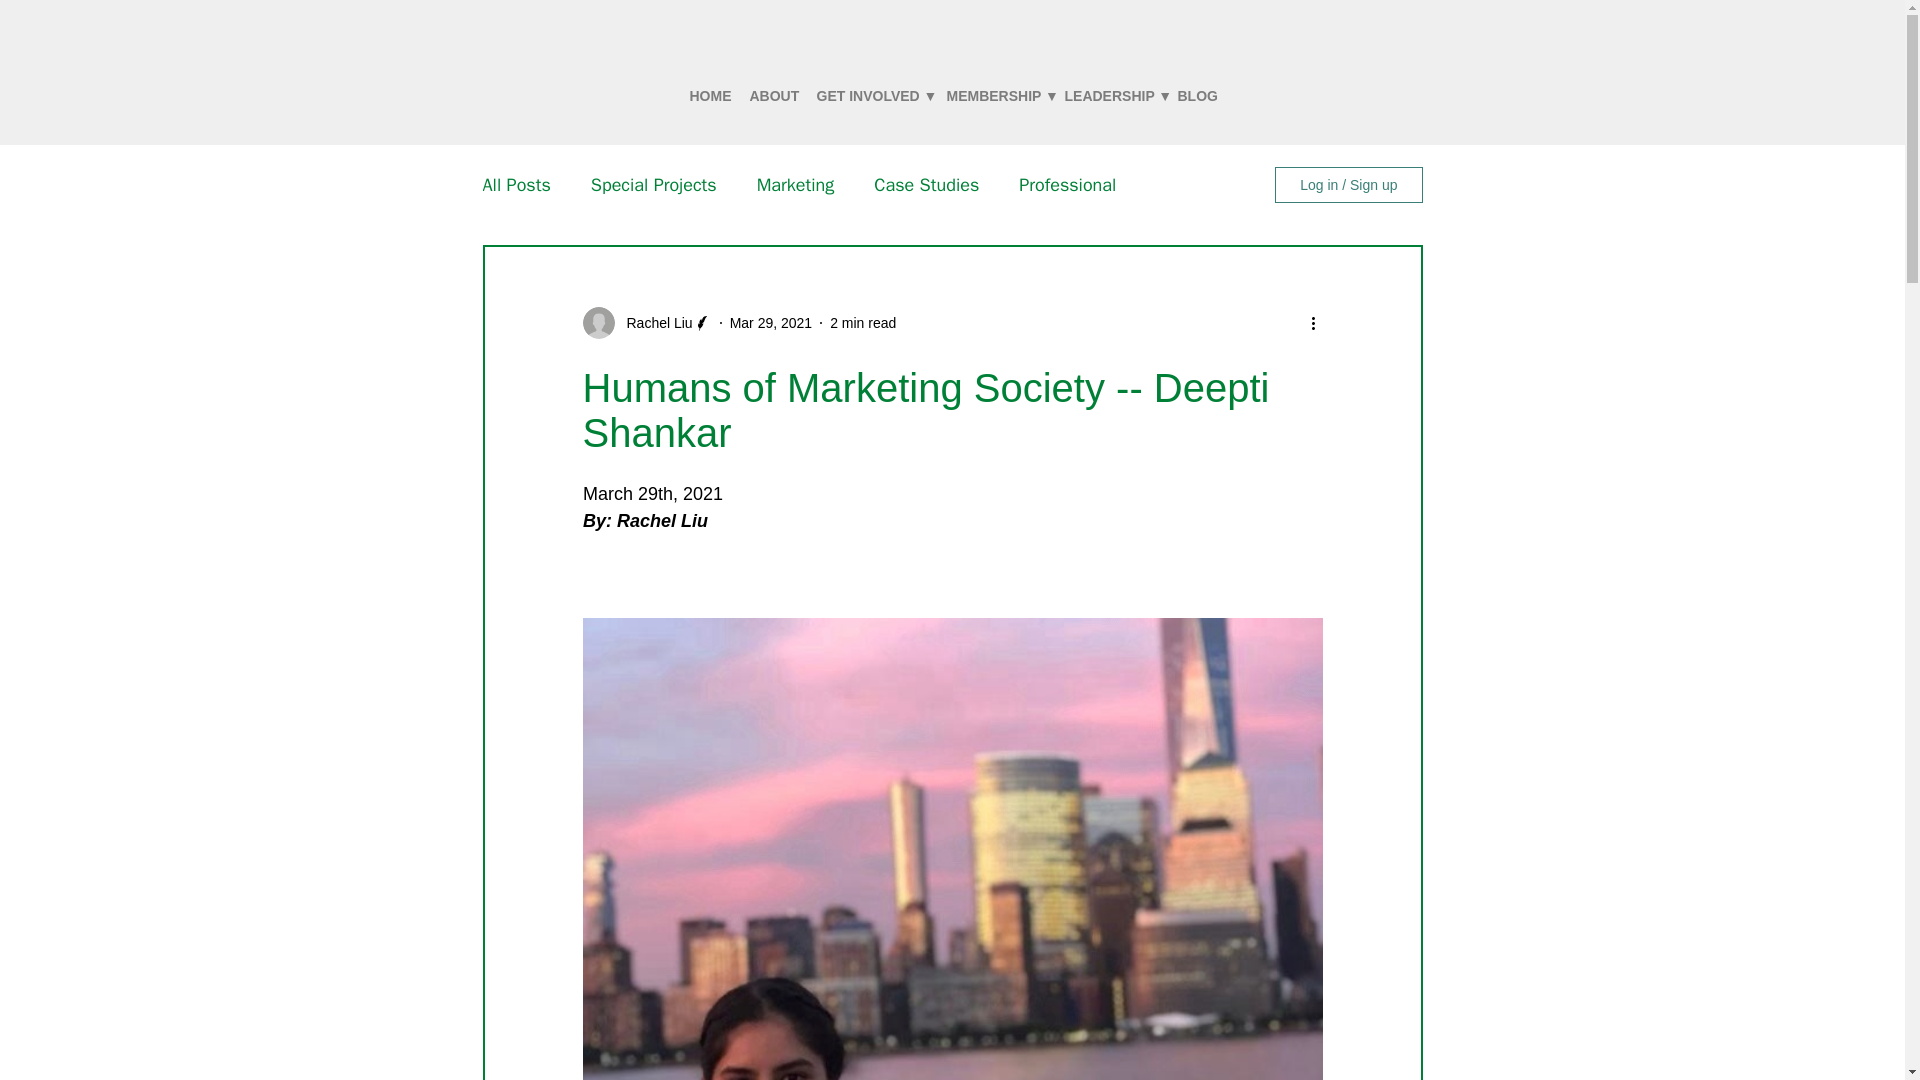 Image resolution: width=1920 pixels, height=1080 pixels. What do you see at coordinates (926, 184) in the screenshot?
I see `Case Studies` at bounding box center [926, 184].